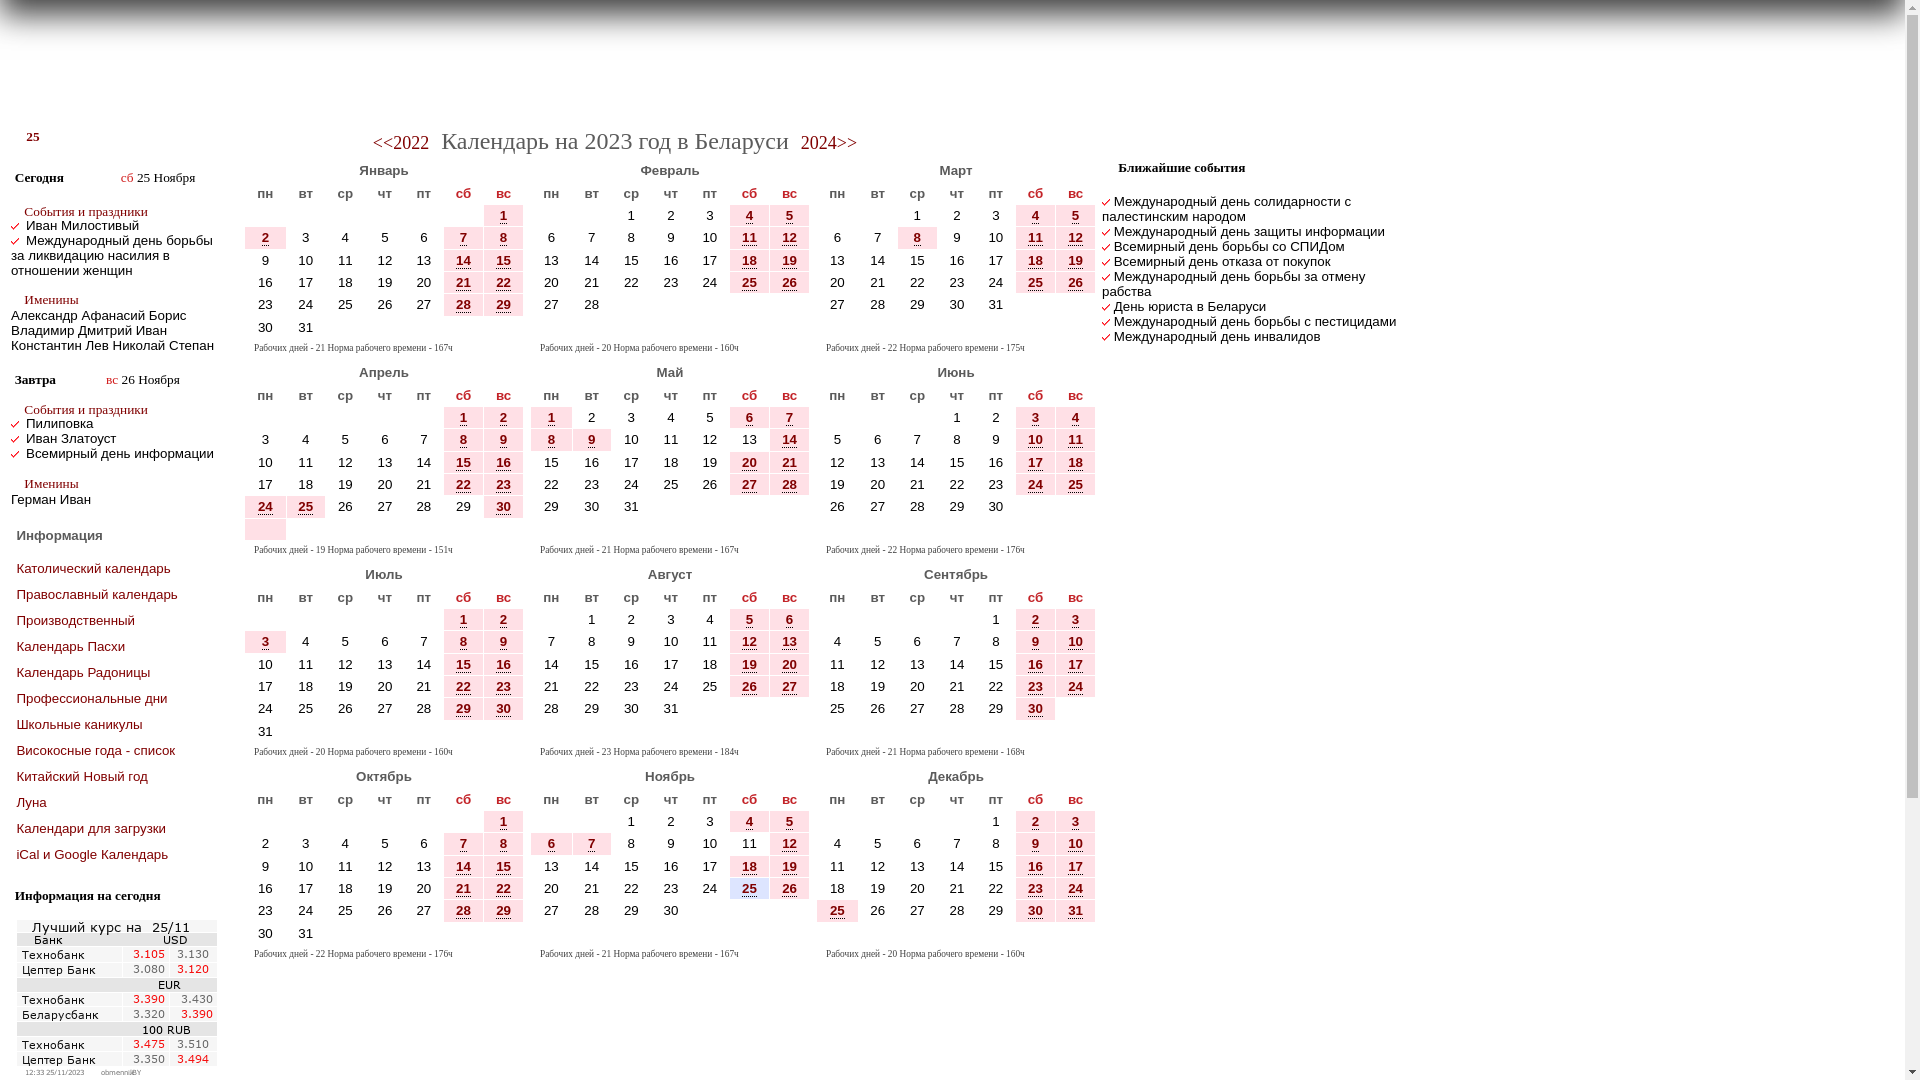 The width and height of the screenshot is (1920, 1080). Describe the element at coordinates (265, 304) in the screenshot. I see `23` at that location.